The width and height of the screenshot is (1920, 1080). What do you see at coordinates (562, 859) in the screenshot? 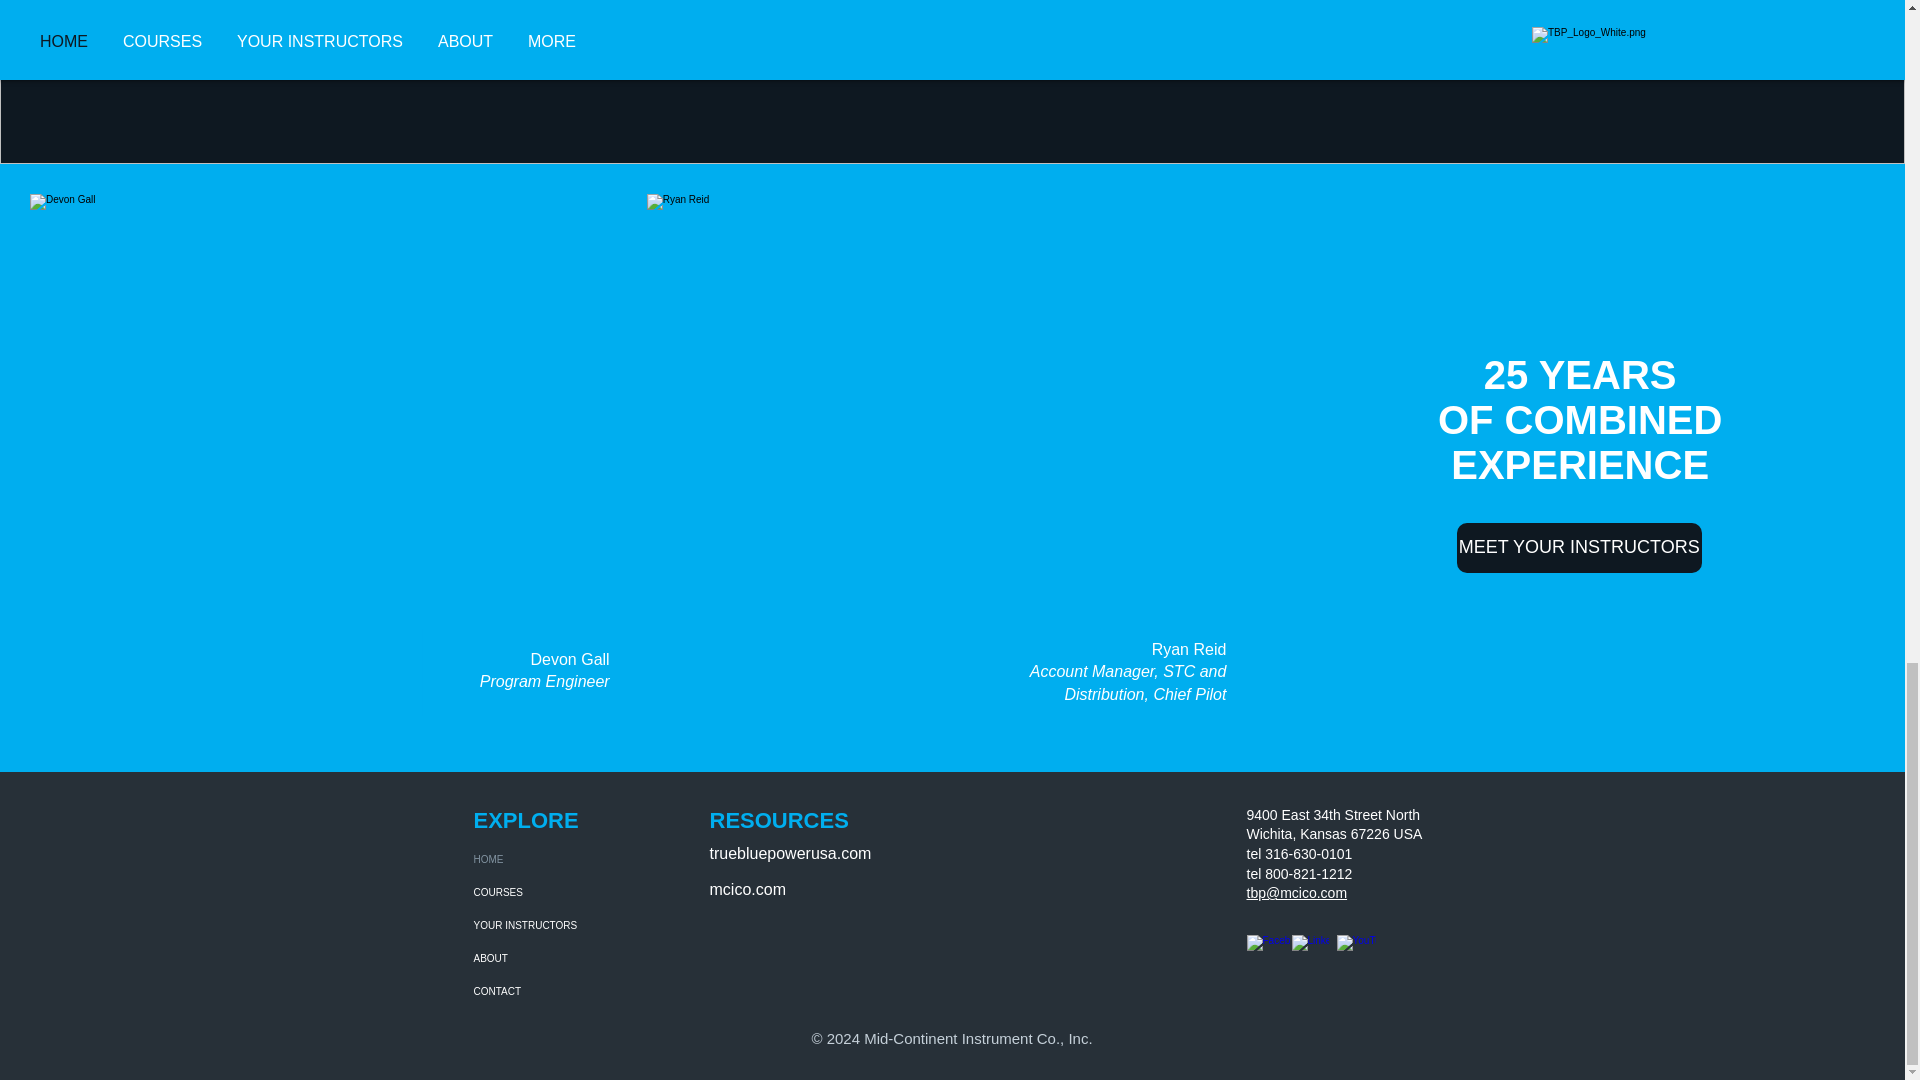
I see `HOME` at bounding box center [562, 859].